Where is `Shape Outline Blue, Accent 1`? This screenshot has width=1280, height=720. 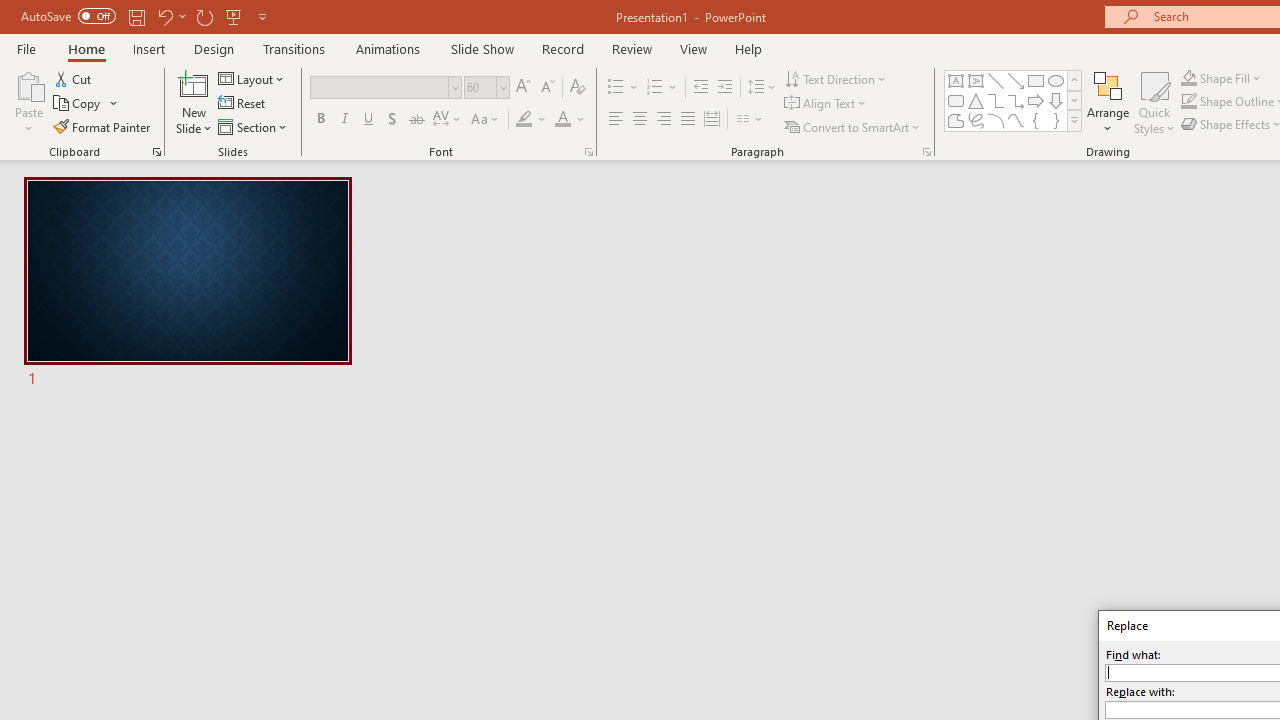
Shape Outline Blue, Accent 1 is located at coordinates (1188, 102).